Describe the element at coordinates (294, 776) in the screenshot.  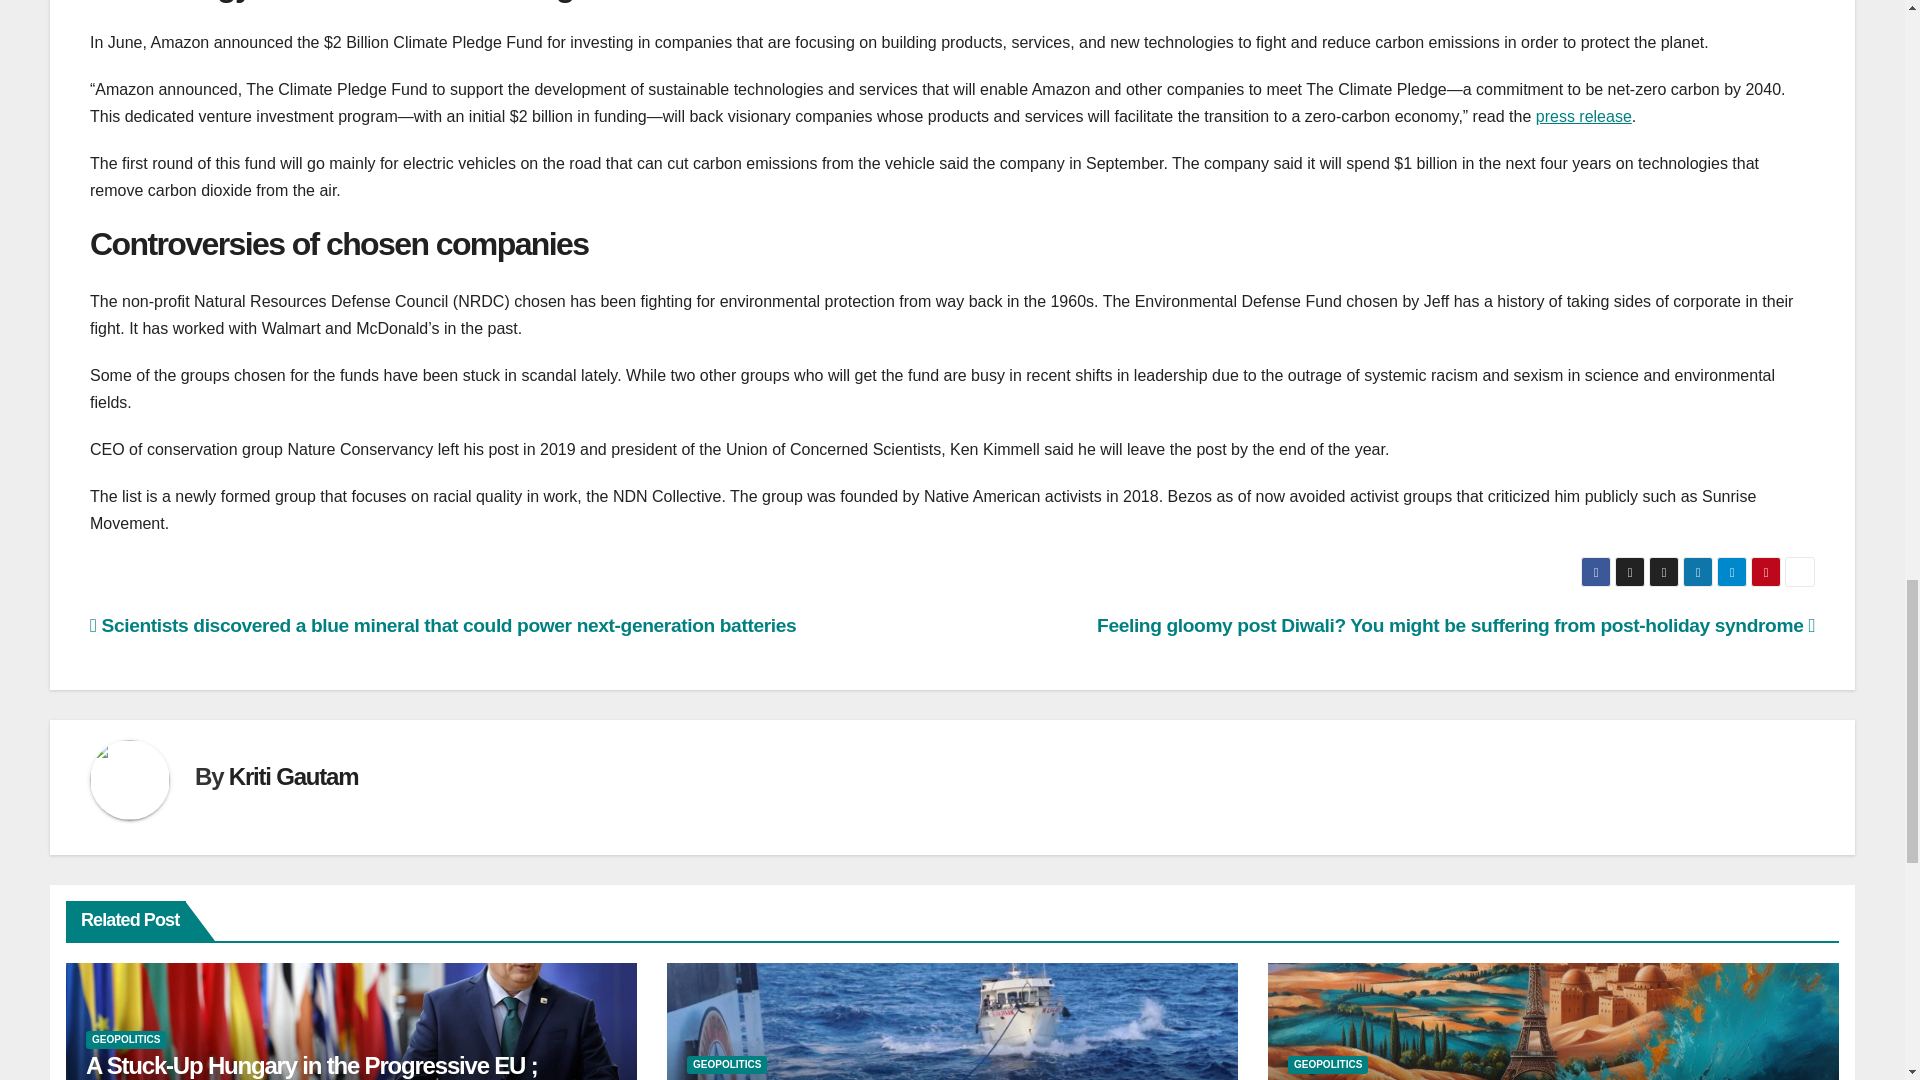
I see `Kriti Gautam` at that location.